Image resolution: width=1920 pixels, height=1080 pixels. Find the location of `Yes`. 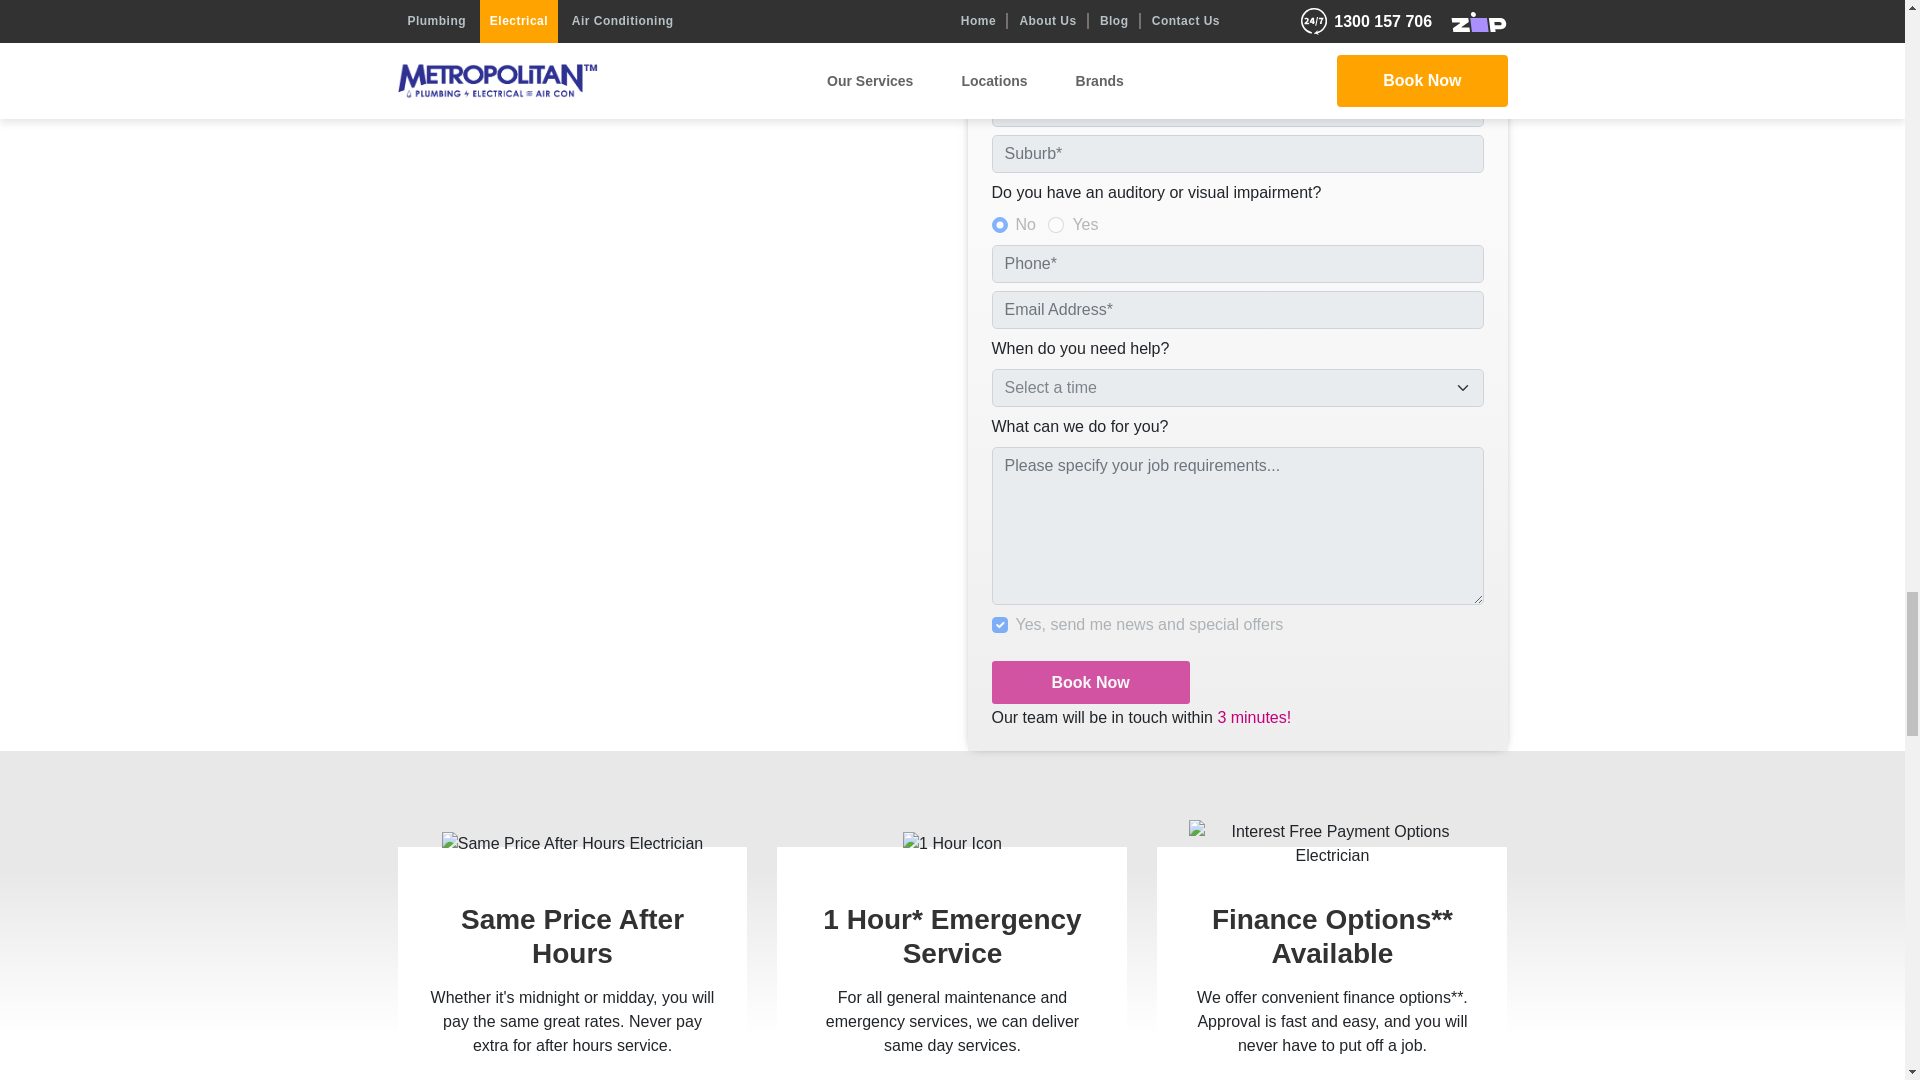

Yes is located at coordinates (1000, 624).